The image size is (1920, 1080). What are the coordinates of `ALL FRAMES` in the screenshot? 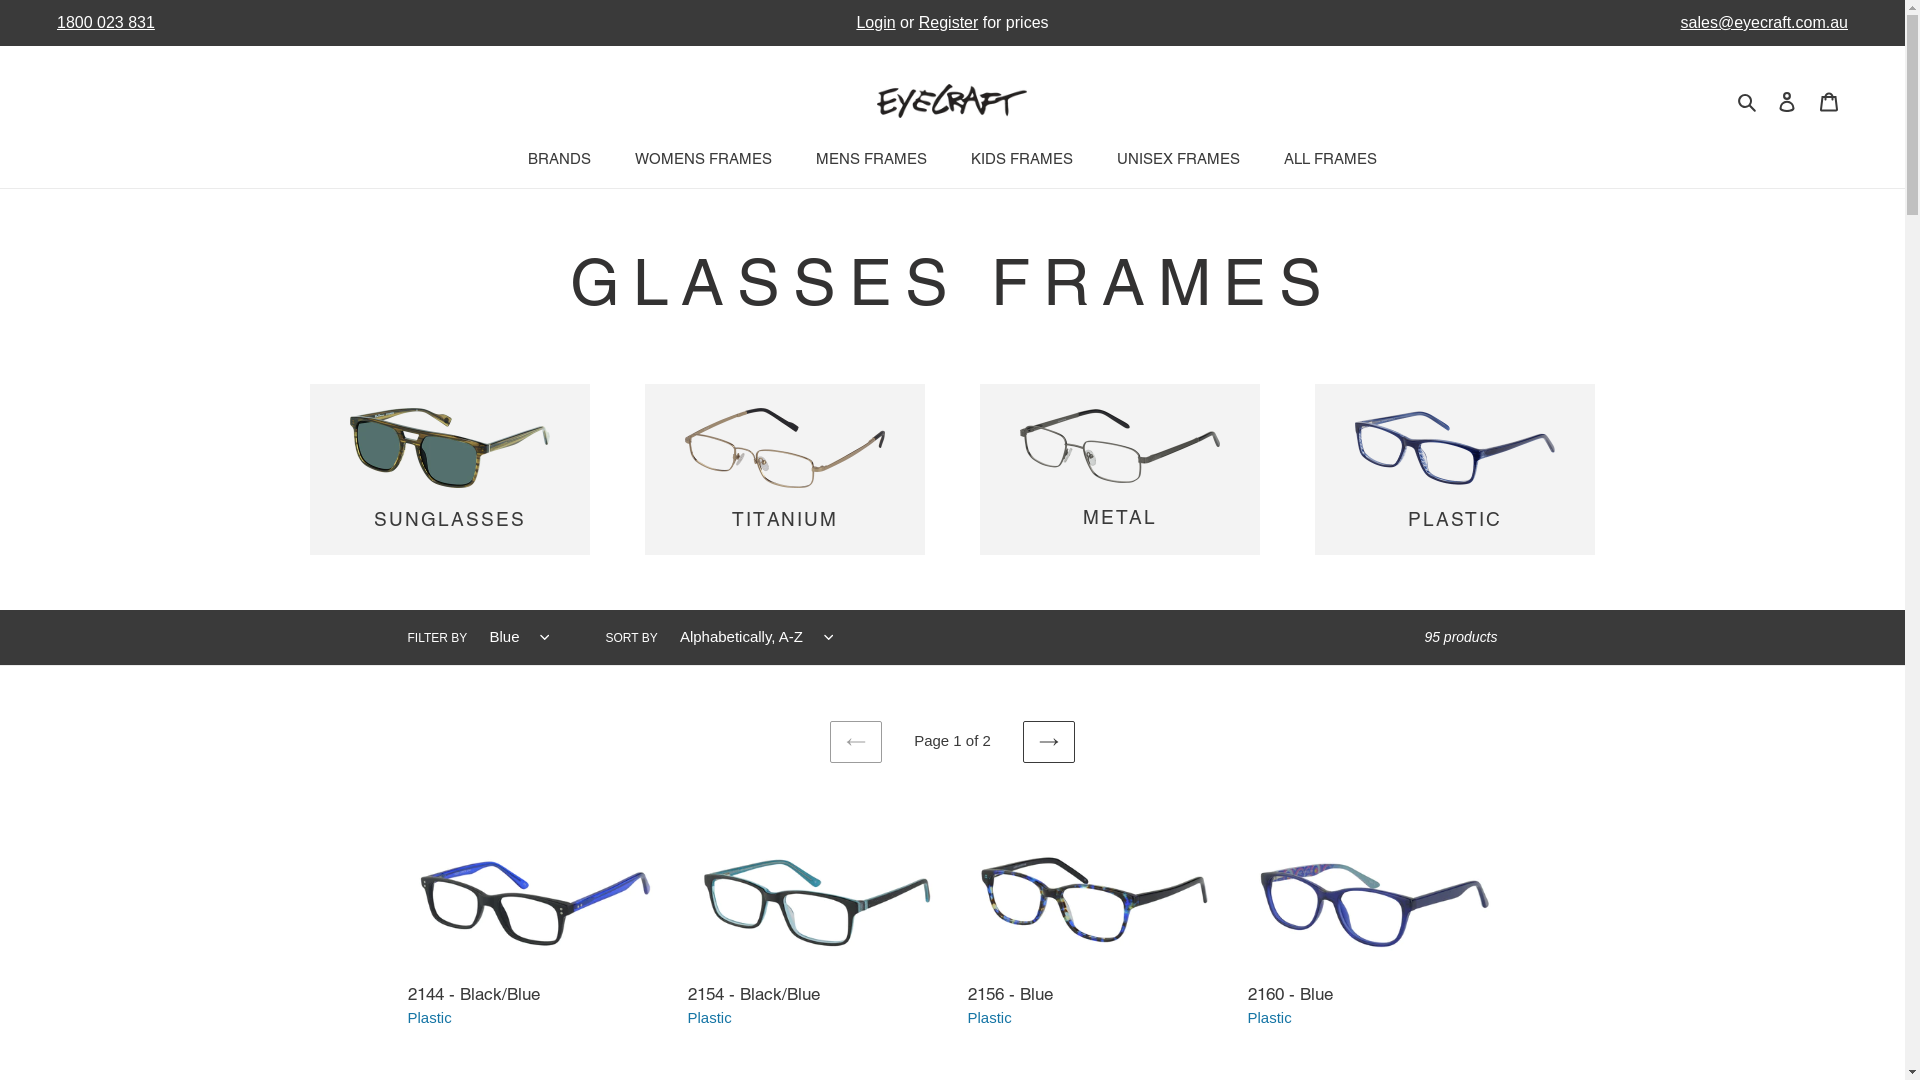 It's located at (1330, 161).